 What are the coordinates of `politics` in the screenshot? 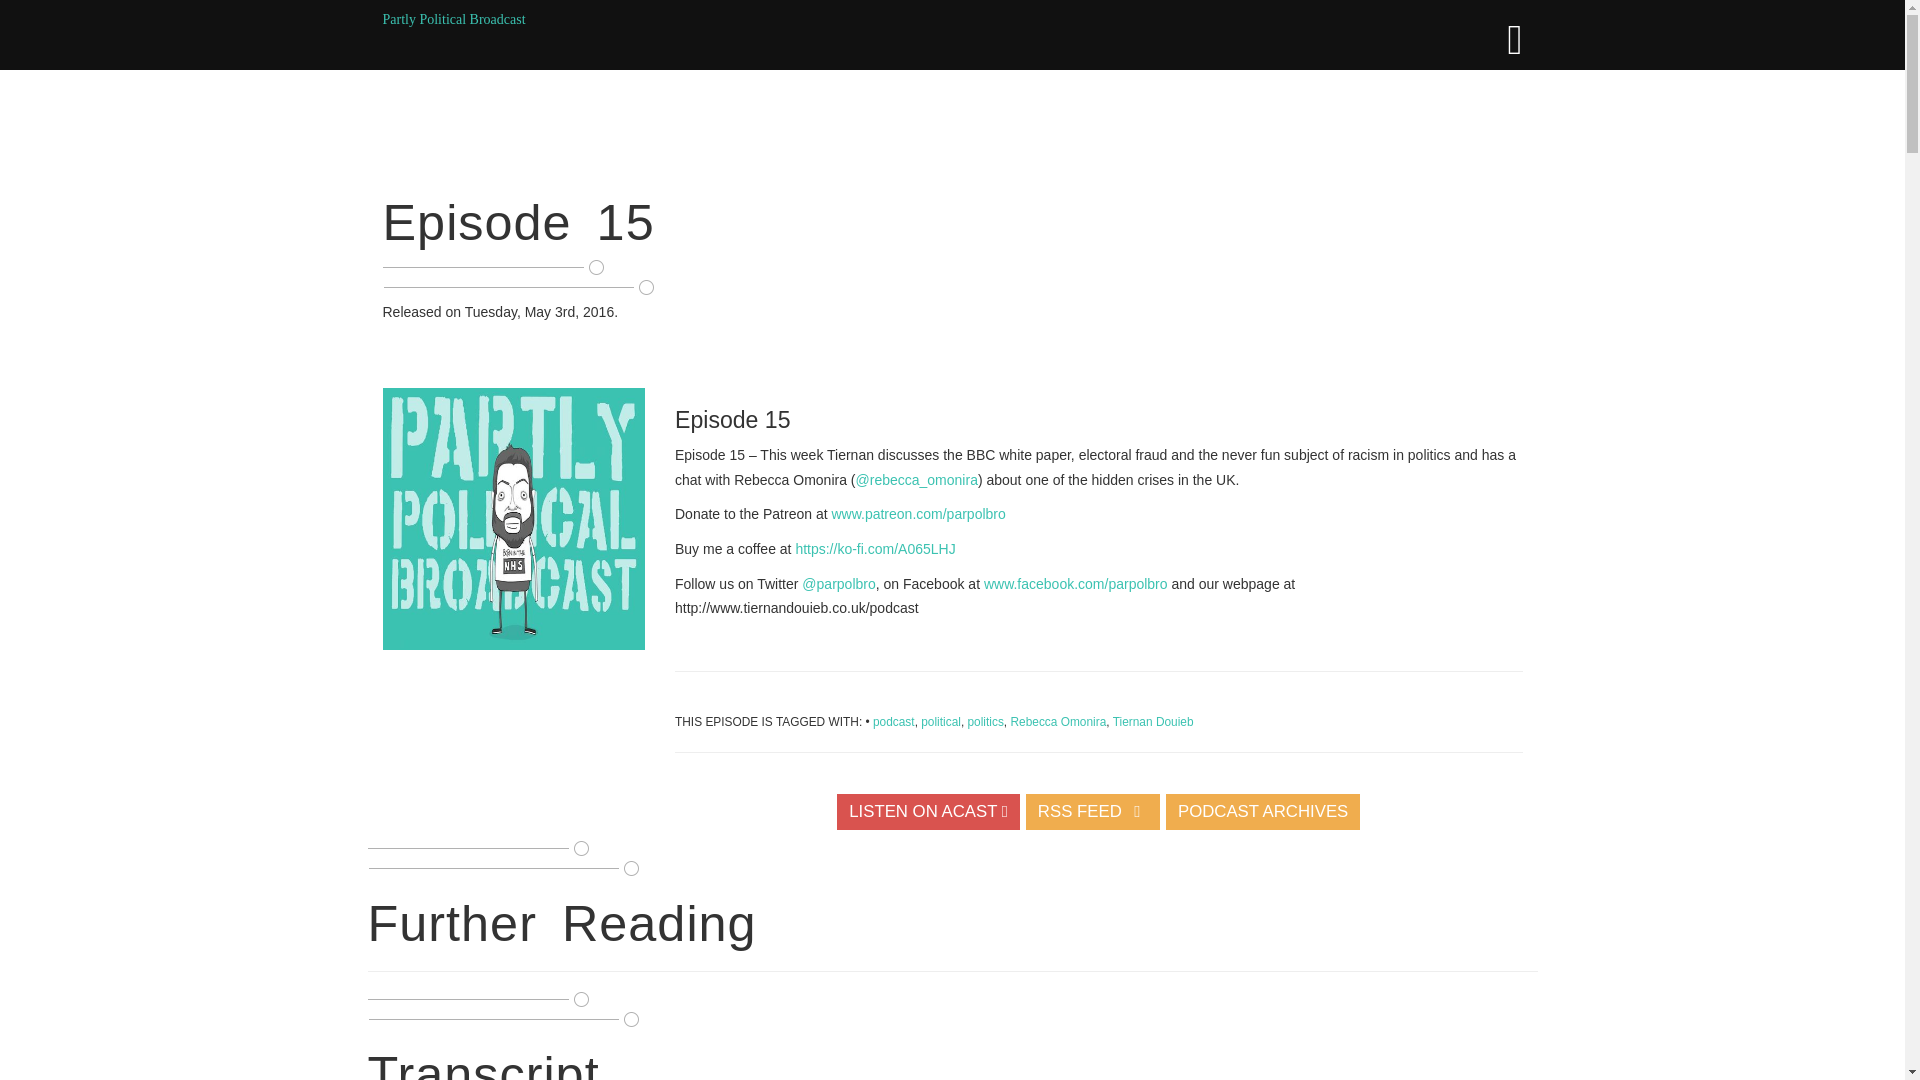 It's located at (986, 722).